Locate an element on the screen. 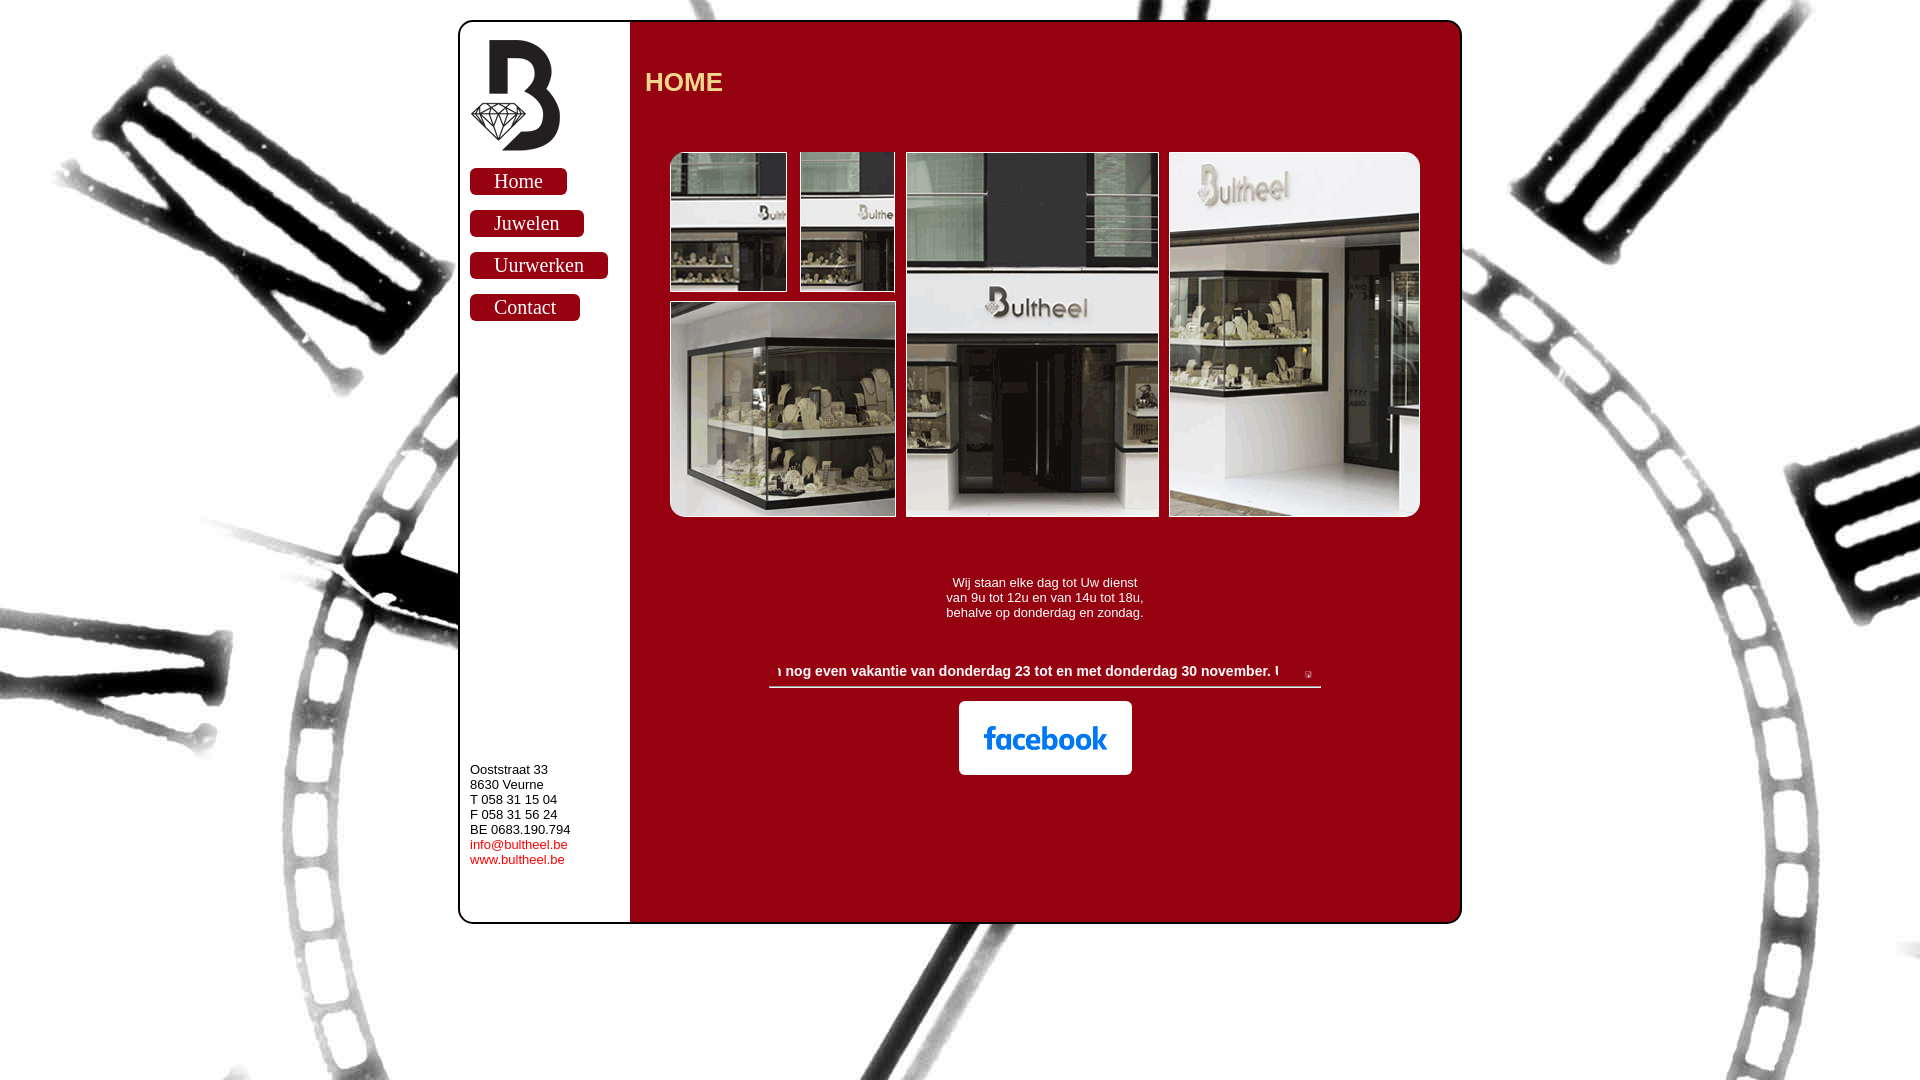 Image resolution: width=1920 pixels, height=1080 pixels. www.bultheel.be is located at coordinates (518, 860).